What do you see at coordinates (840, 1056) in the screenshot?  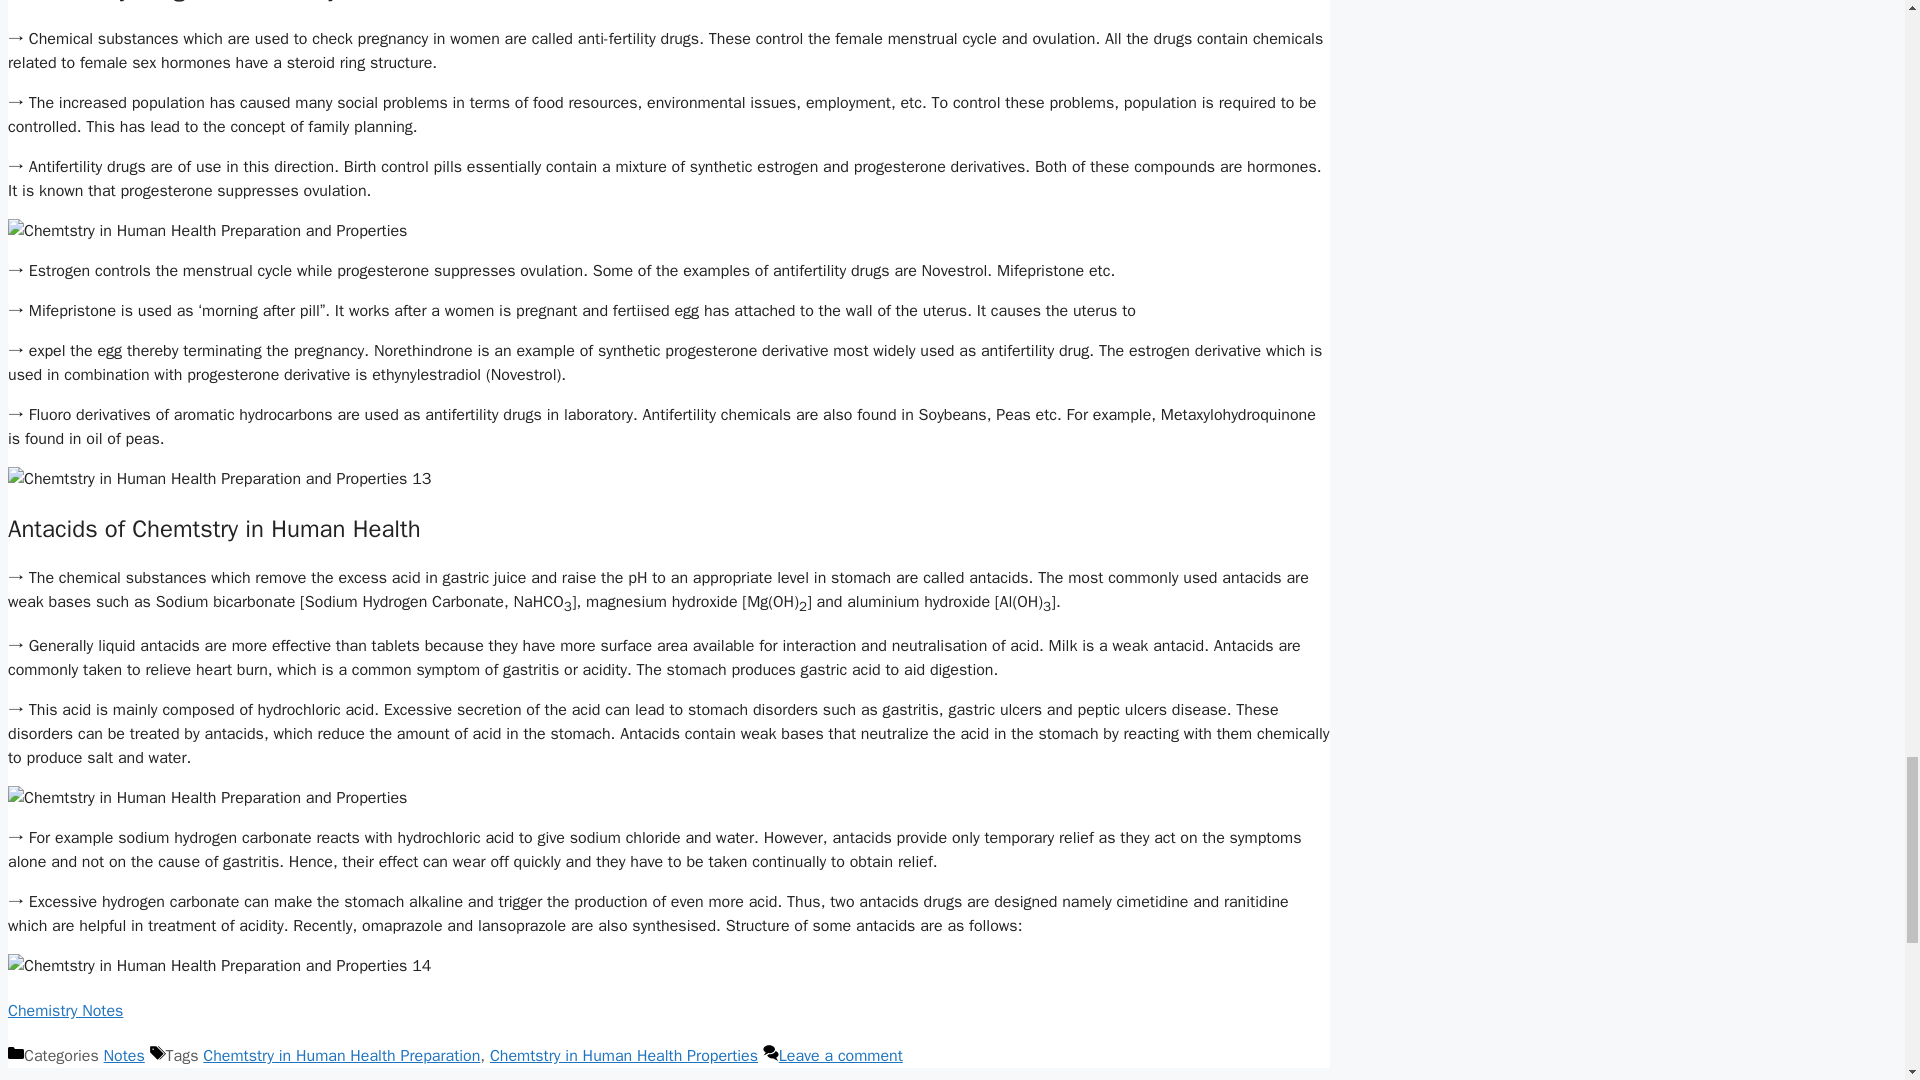 I see `Leave a comment` at bounding box center [840, 1056].